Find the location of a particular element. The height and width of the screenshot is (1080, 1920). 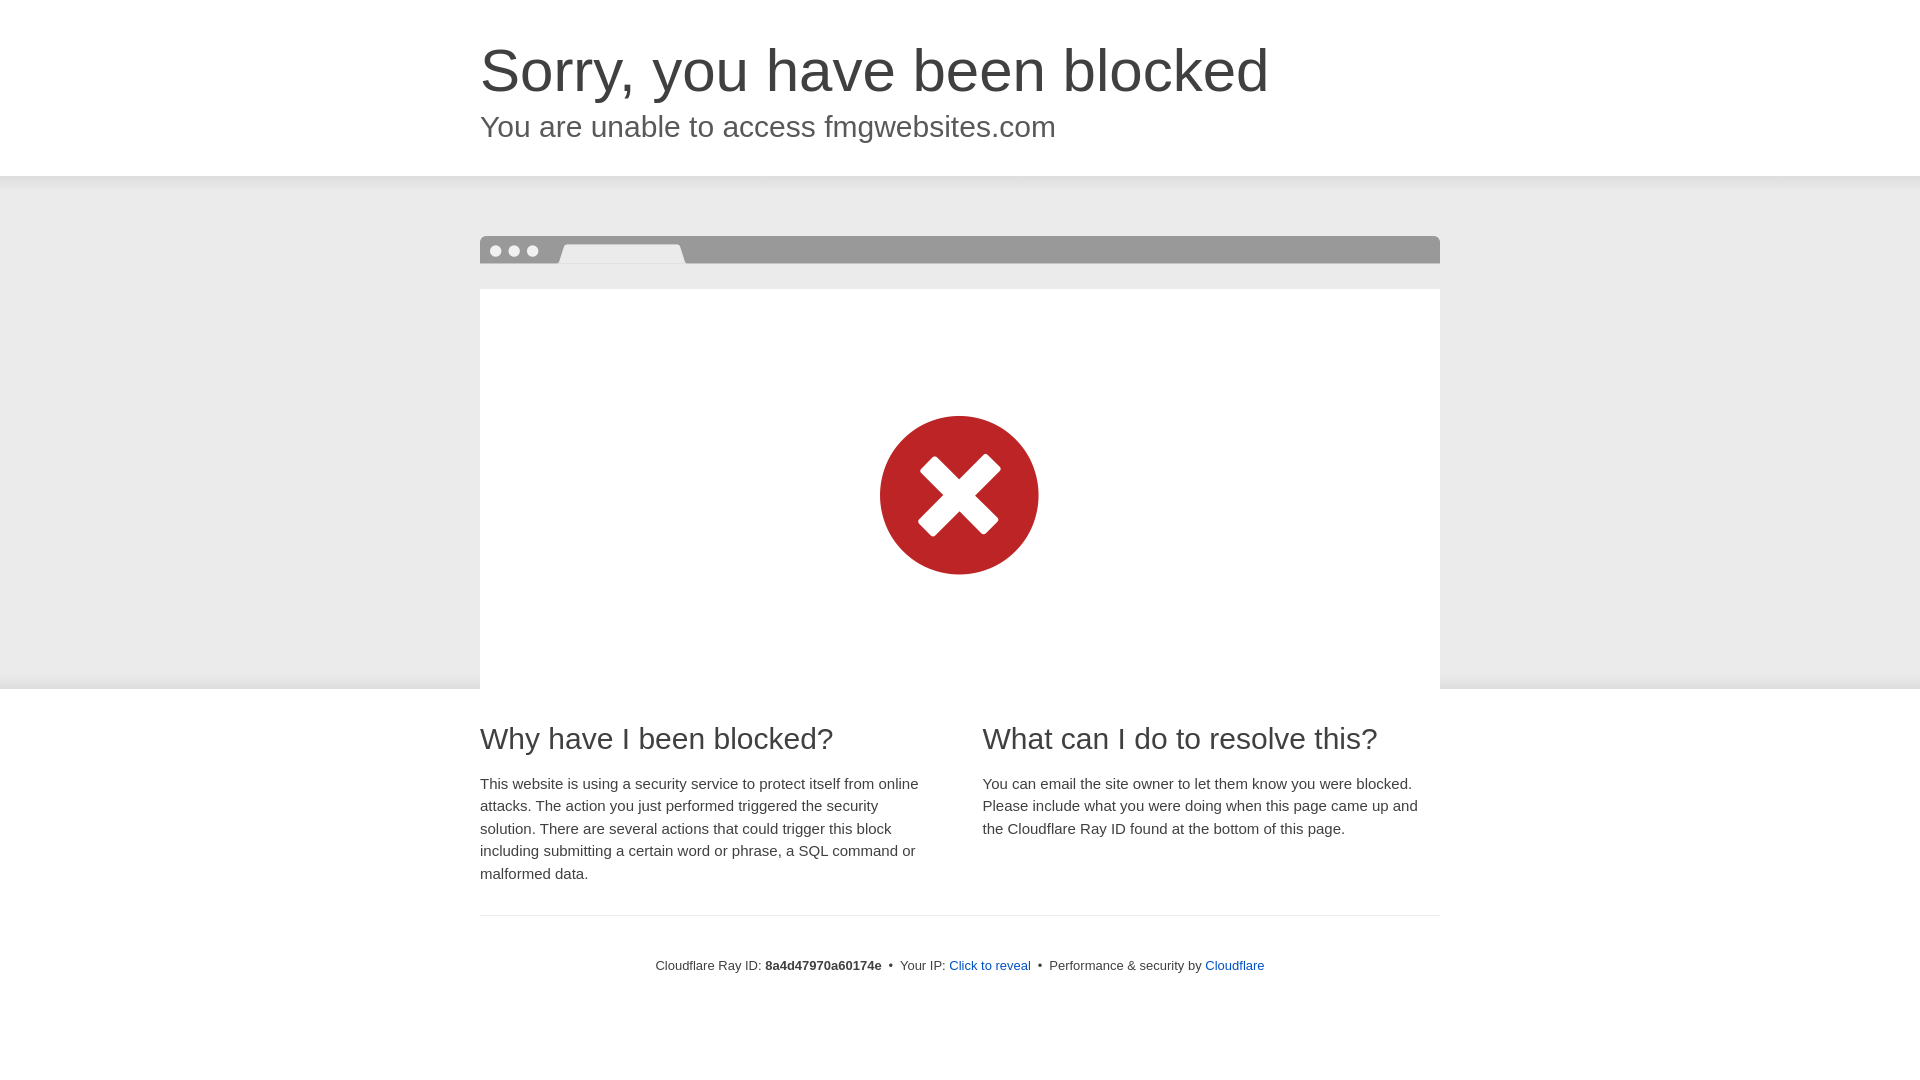

Cloudflare is located at coordinates (1234, 965).